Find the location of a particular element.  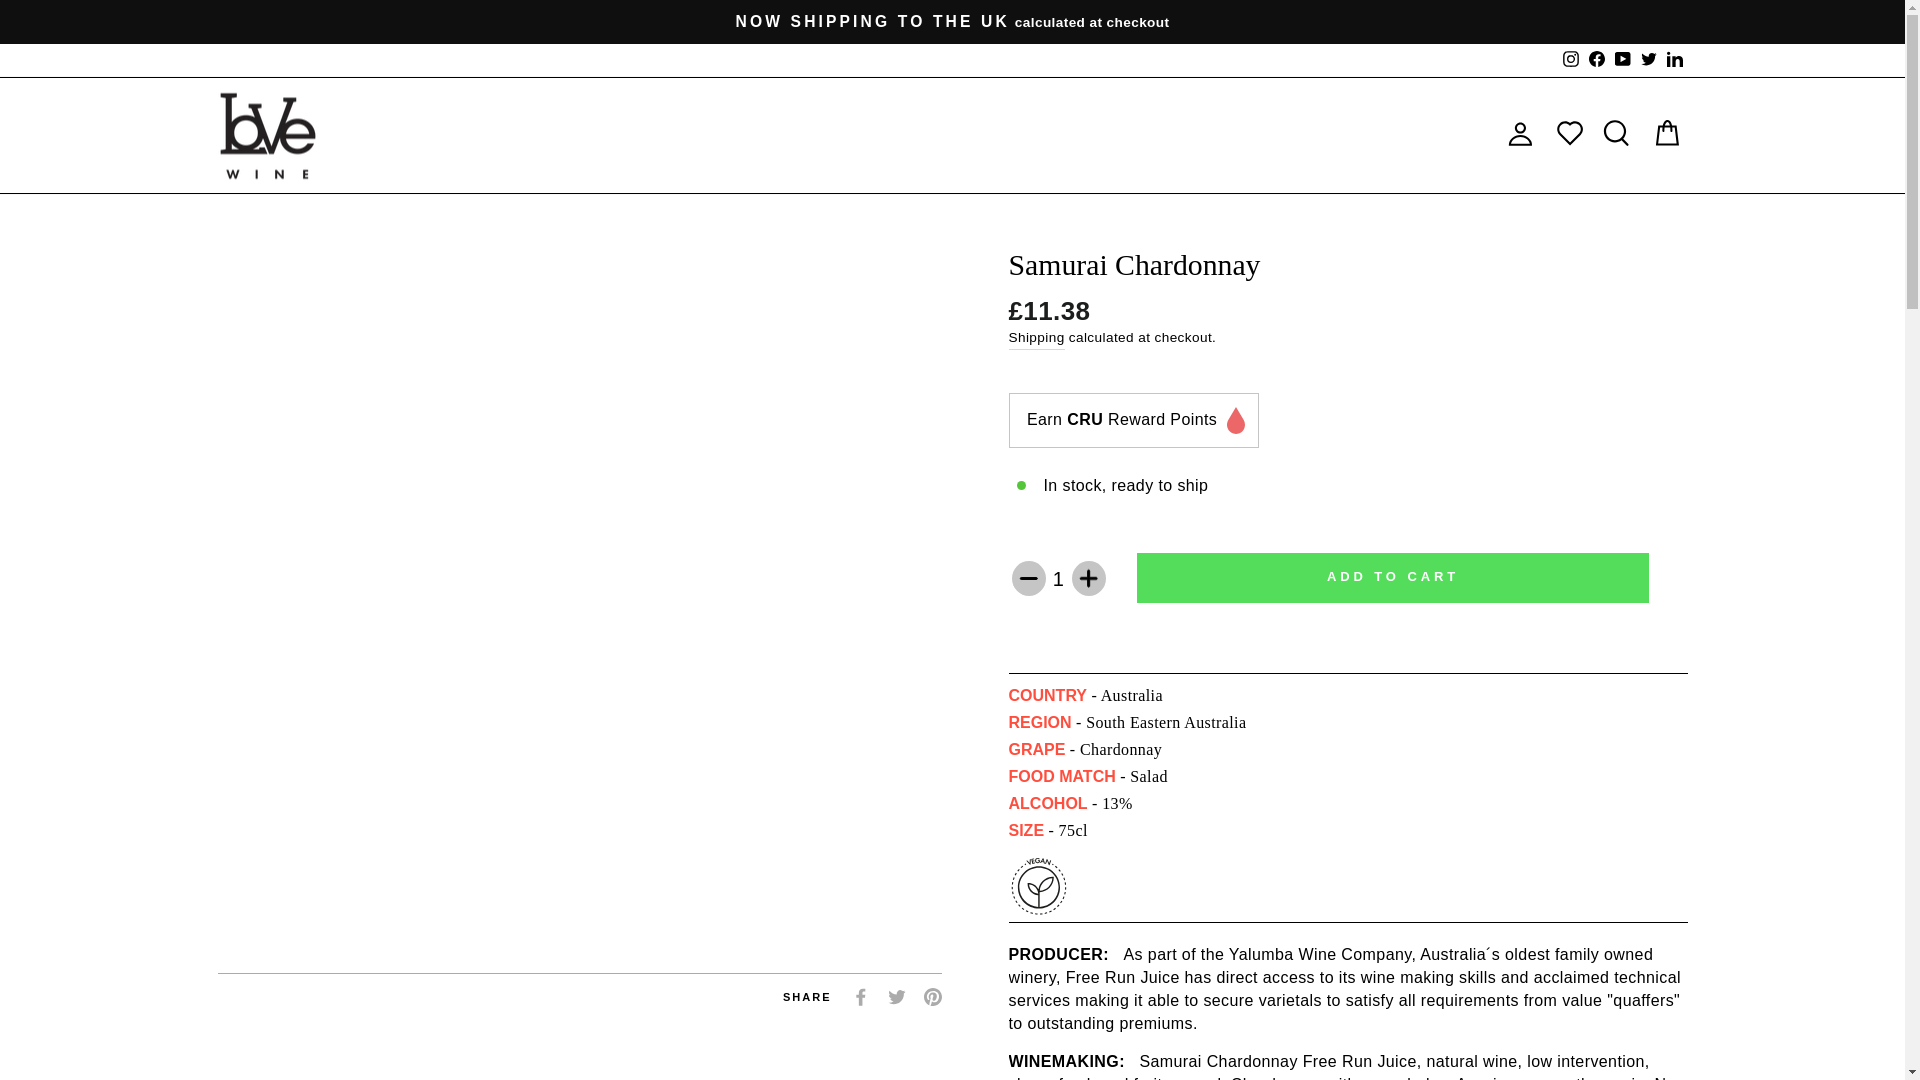

Love Wine on Facebook is located at coordinates (1597, 60).